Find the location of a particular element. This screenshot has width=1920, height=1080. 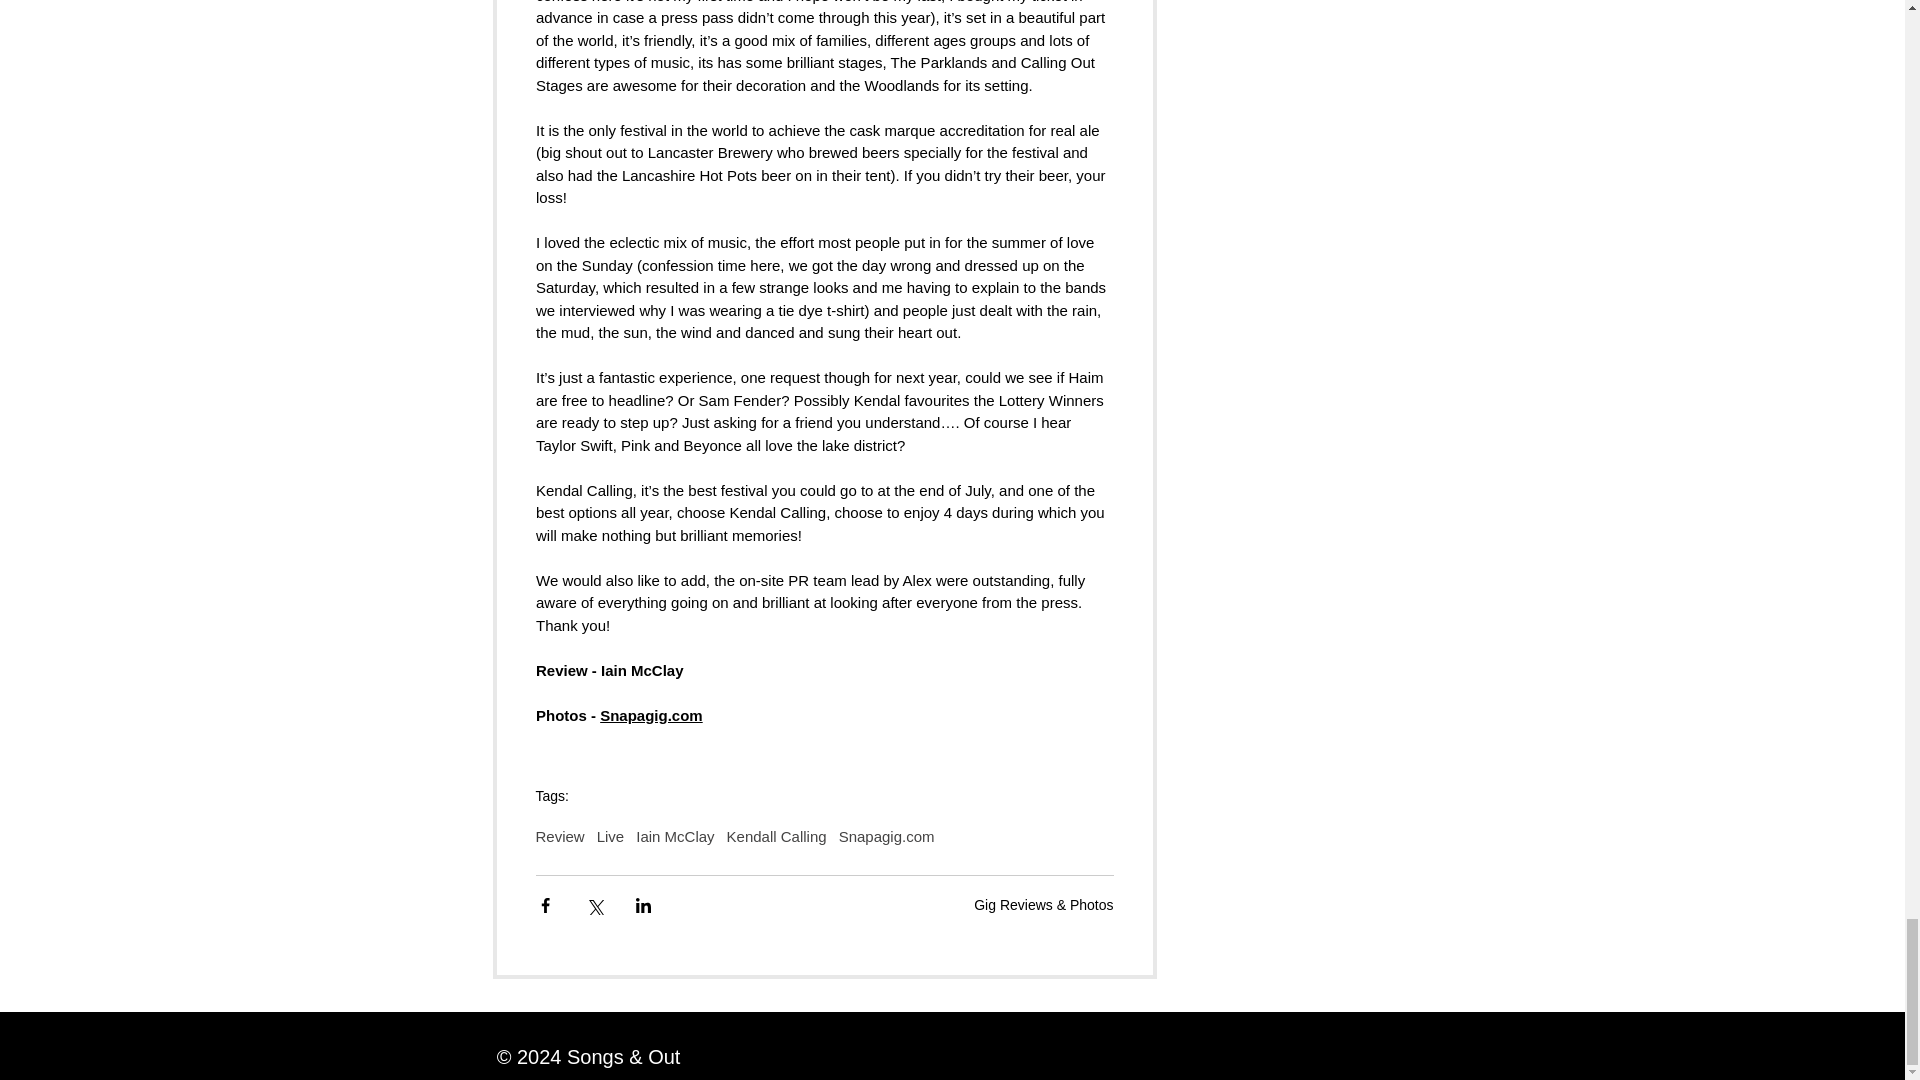

Iain McClay is located at coordinates (674, 836).